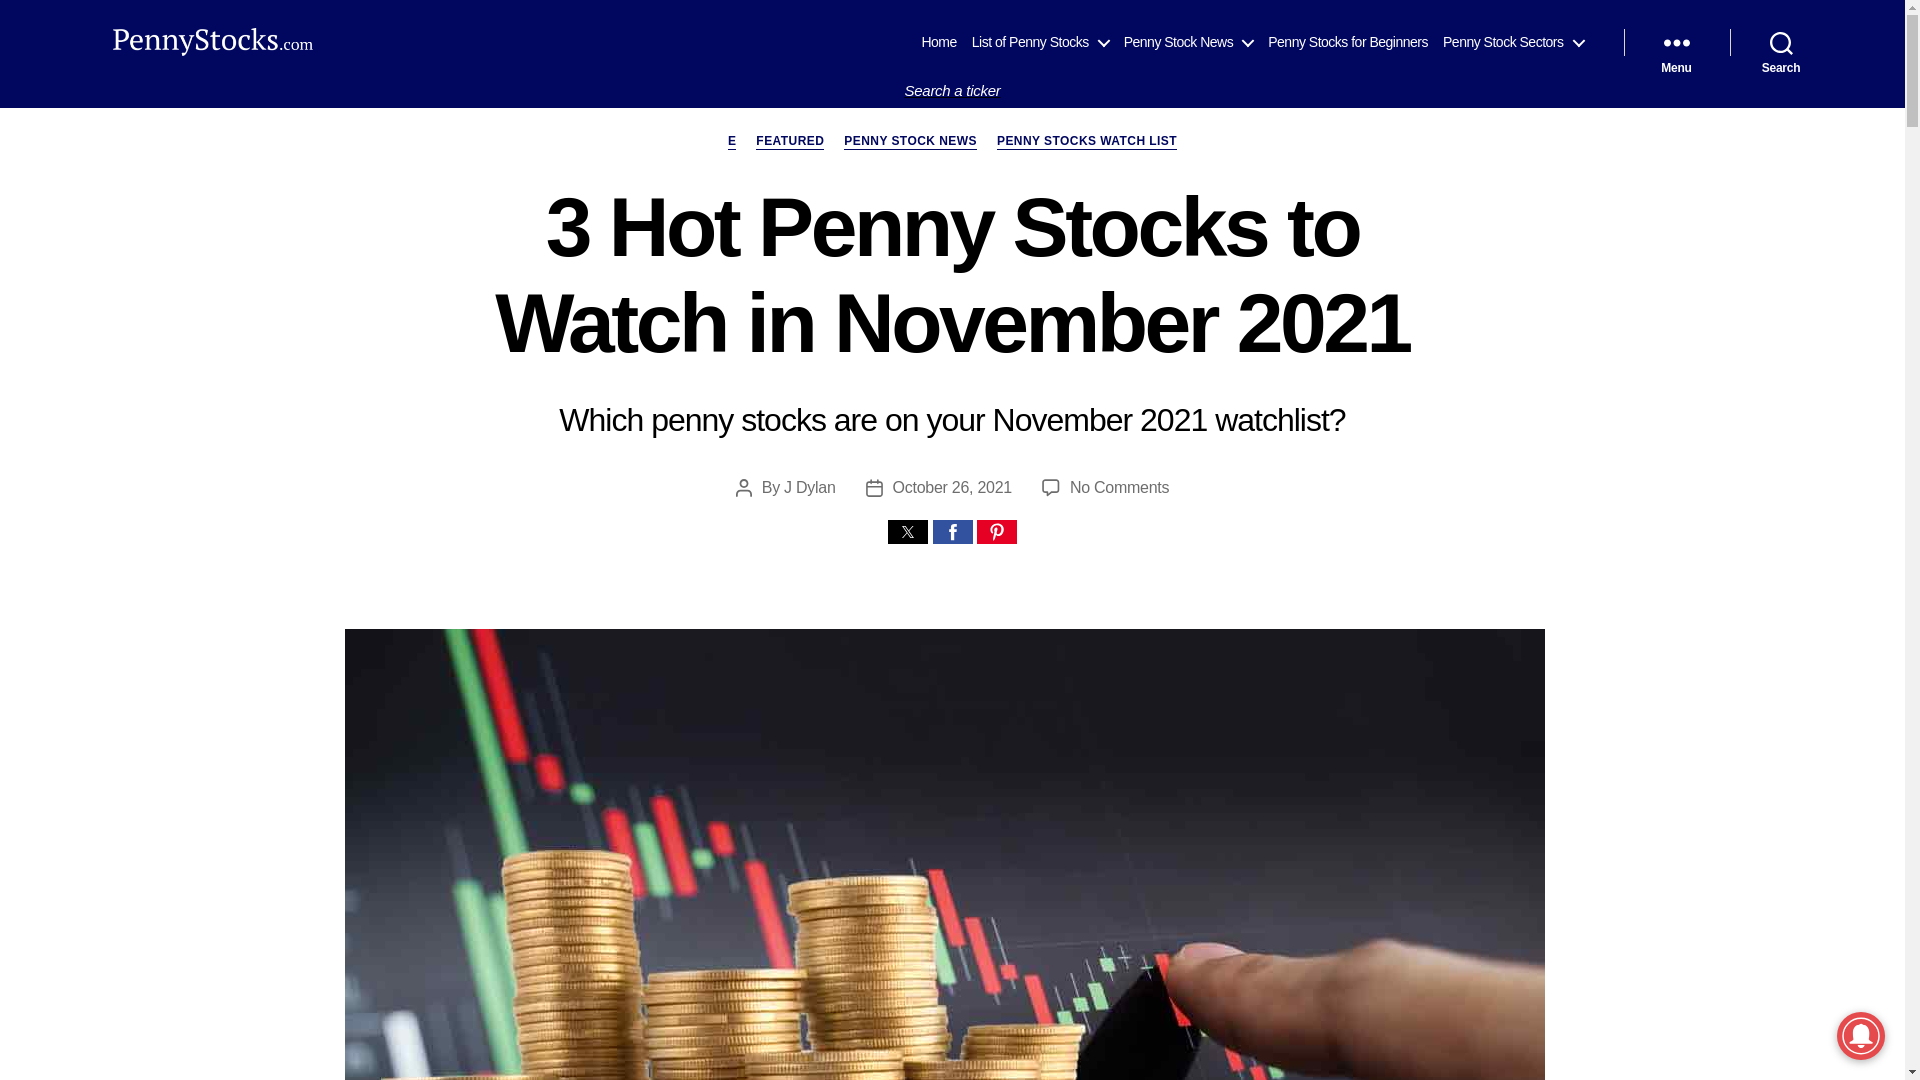 This screenshot has width=1920, height=1080. Describe the element at coordinates (1348, 42) in the screenshot. I see `Penny Stocks for Beginners` at that location.